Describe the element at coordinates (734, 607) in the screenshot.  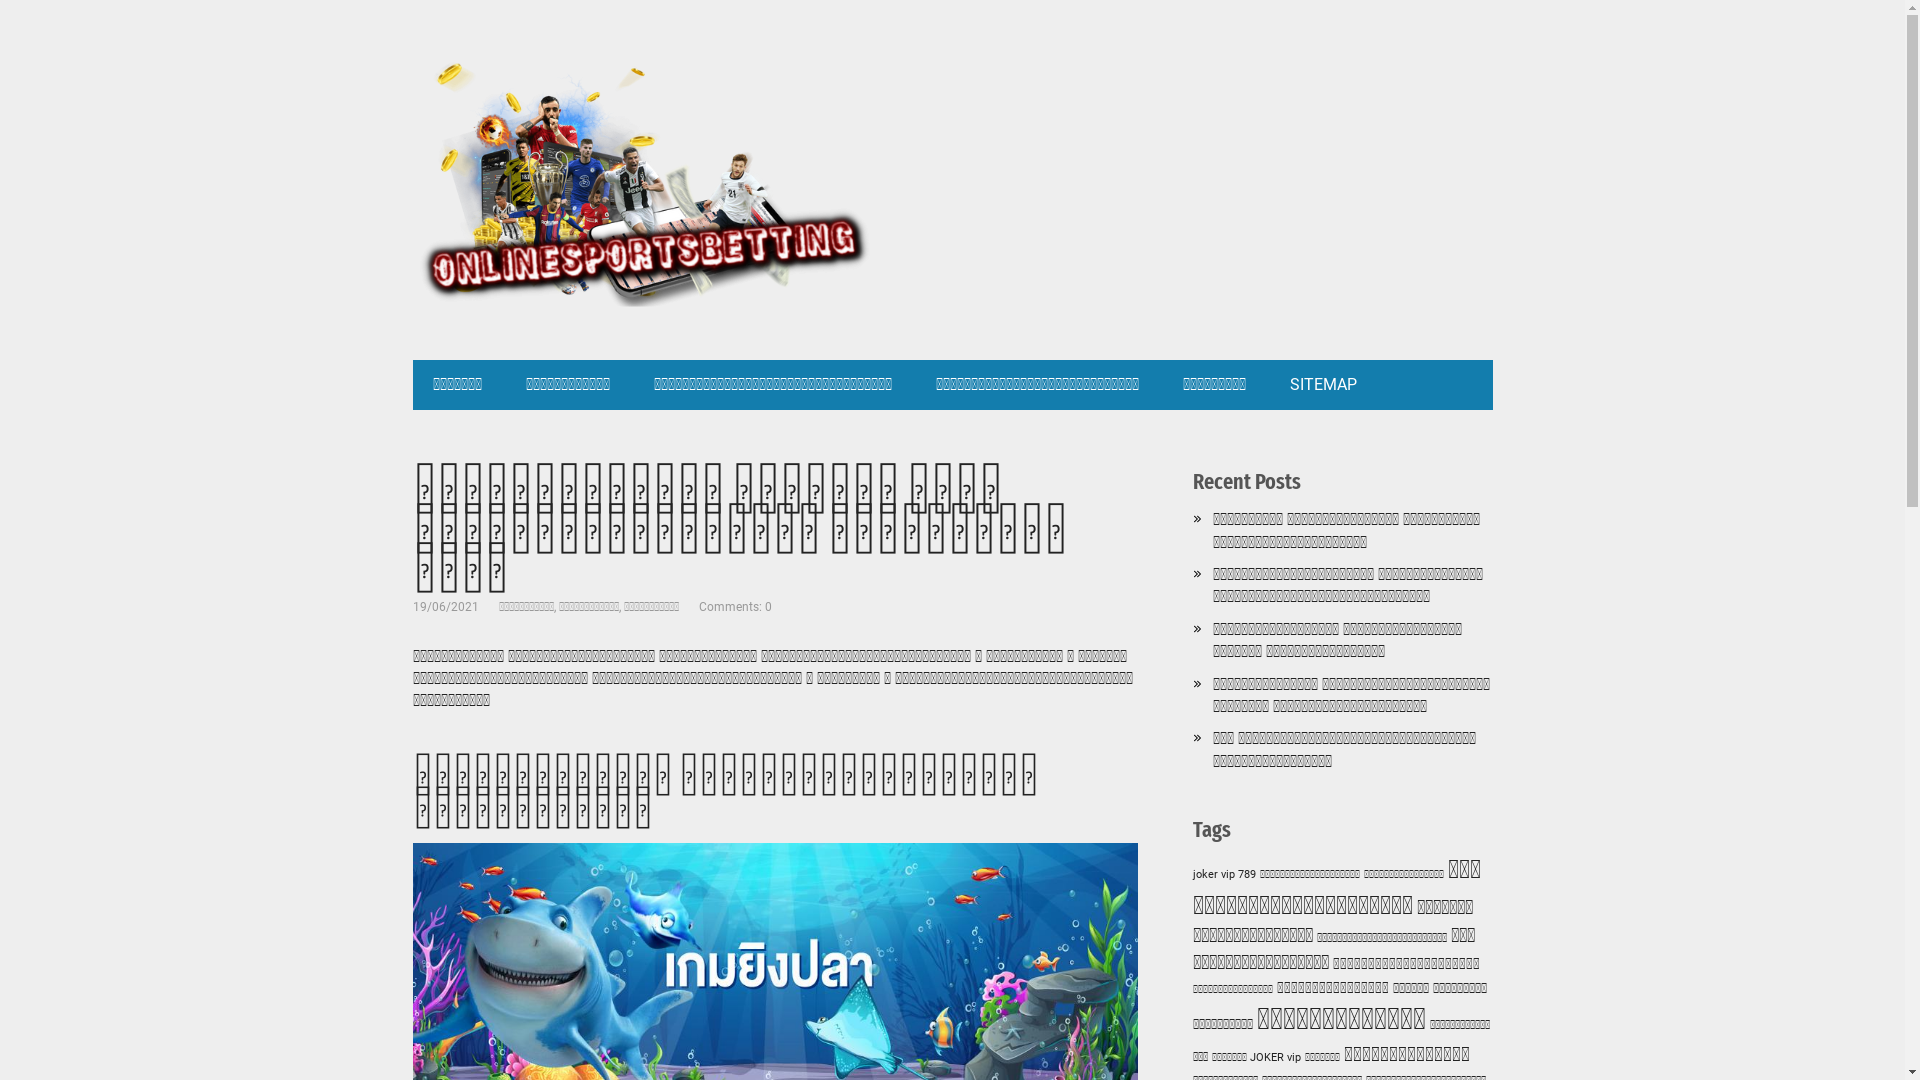
I see `Comments: 0` at that location.